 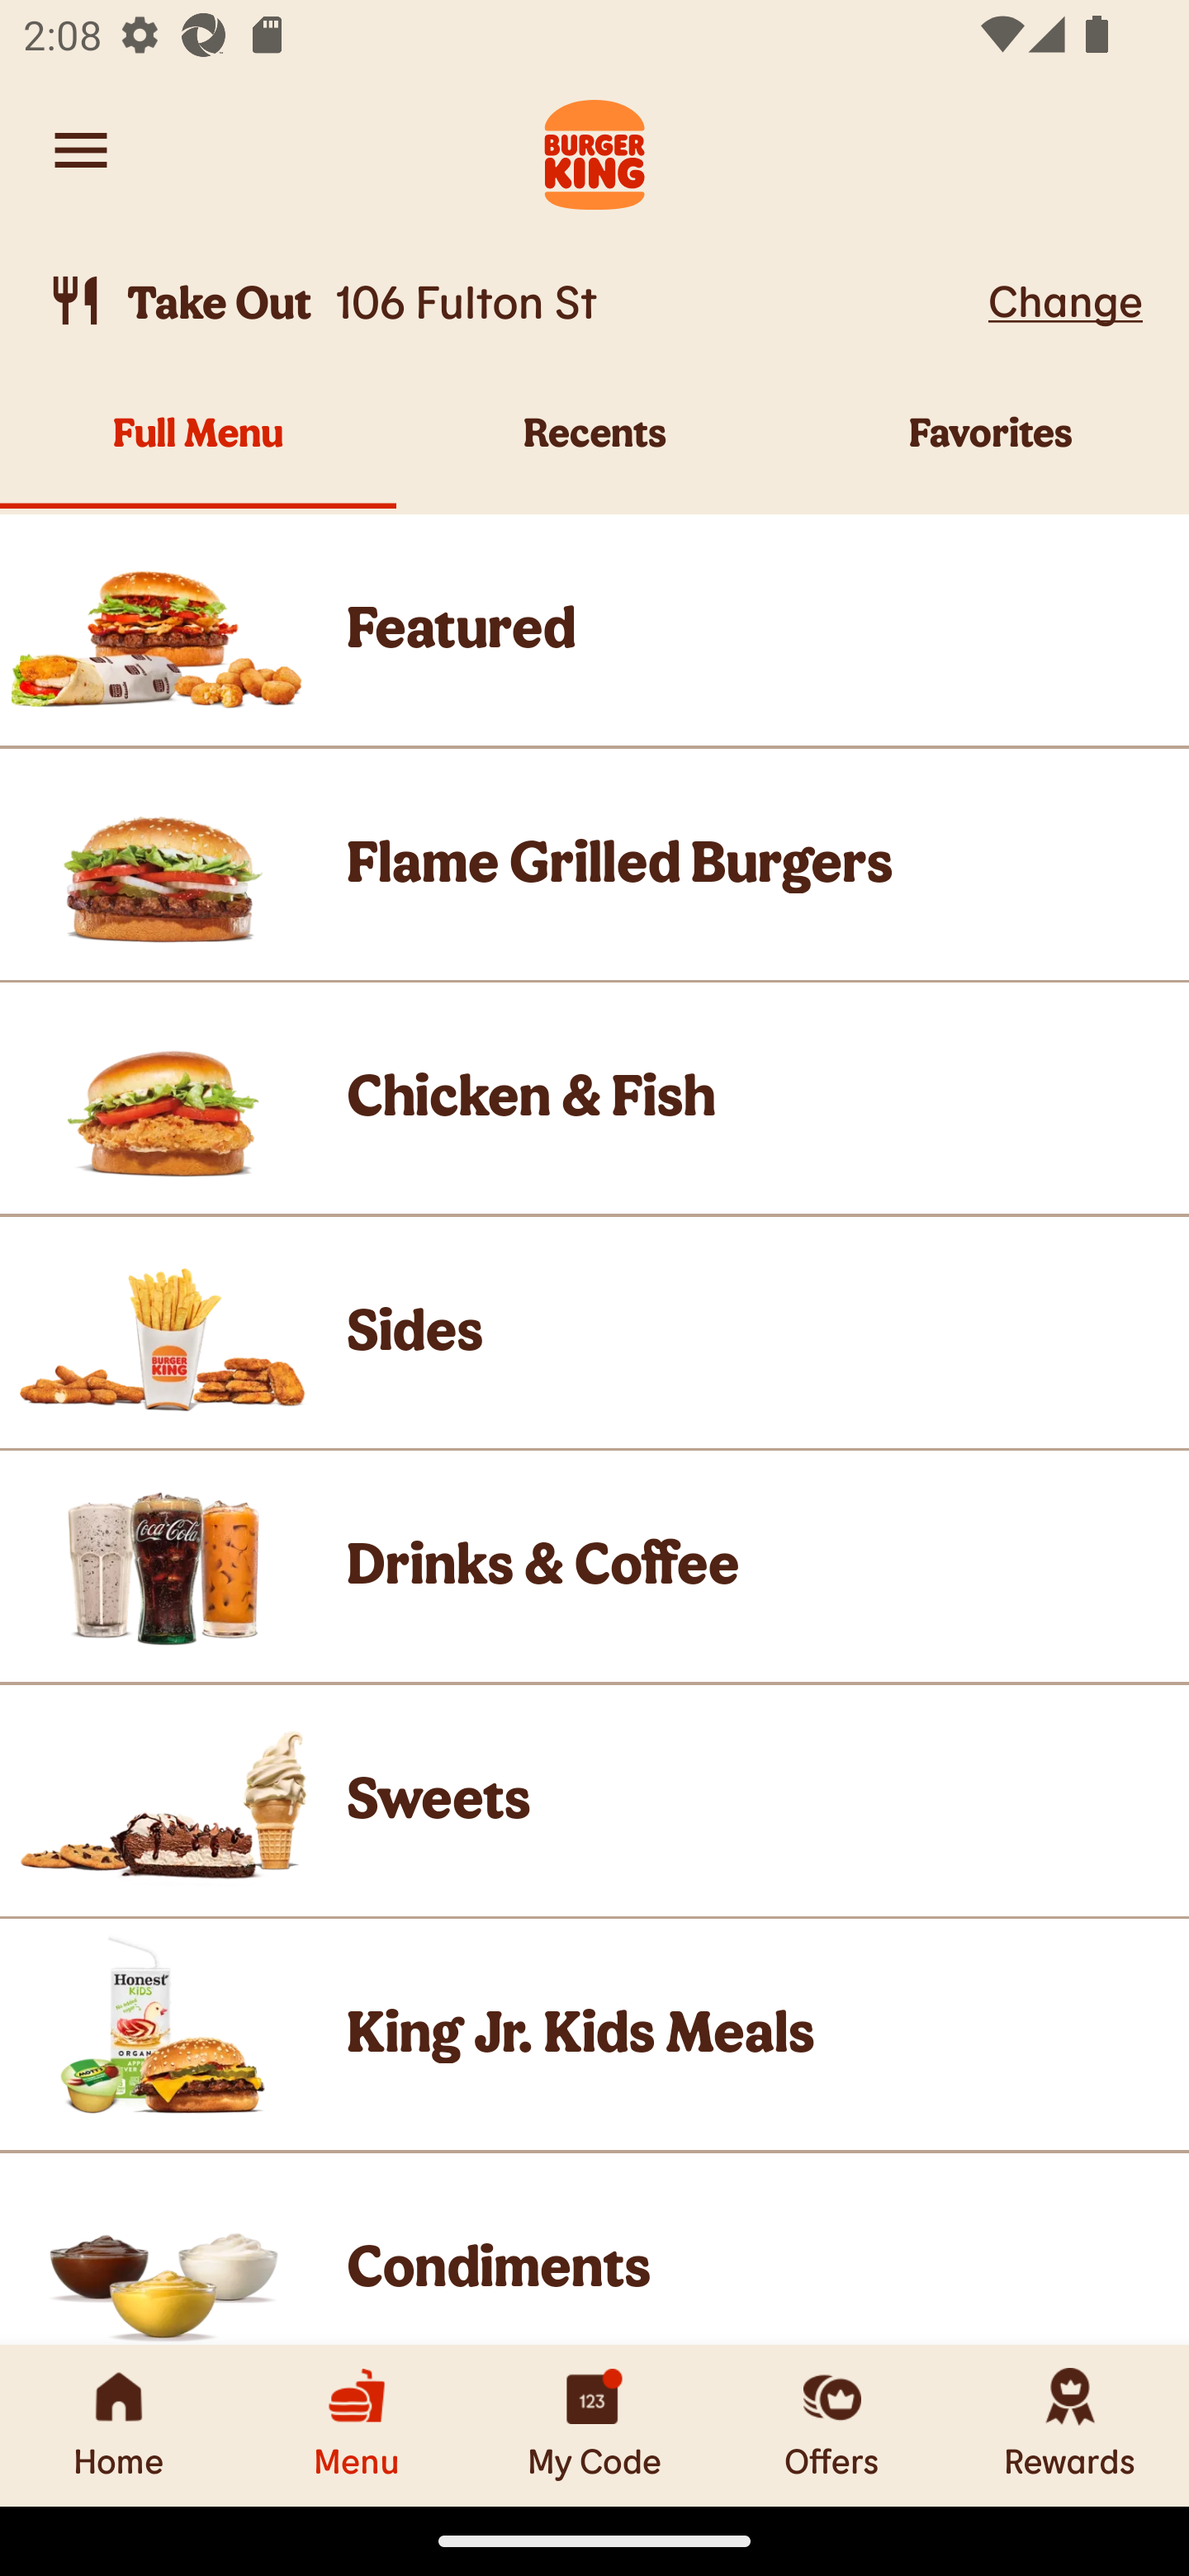 I want to click on Home, so click(x=119, y=2425).